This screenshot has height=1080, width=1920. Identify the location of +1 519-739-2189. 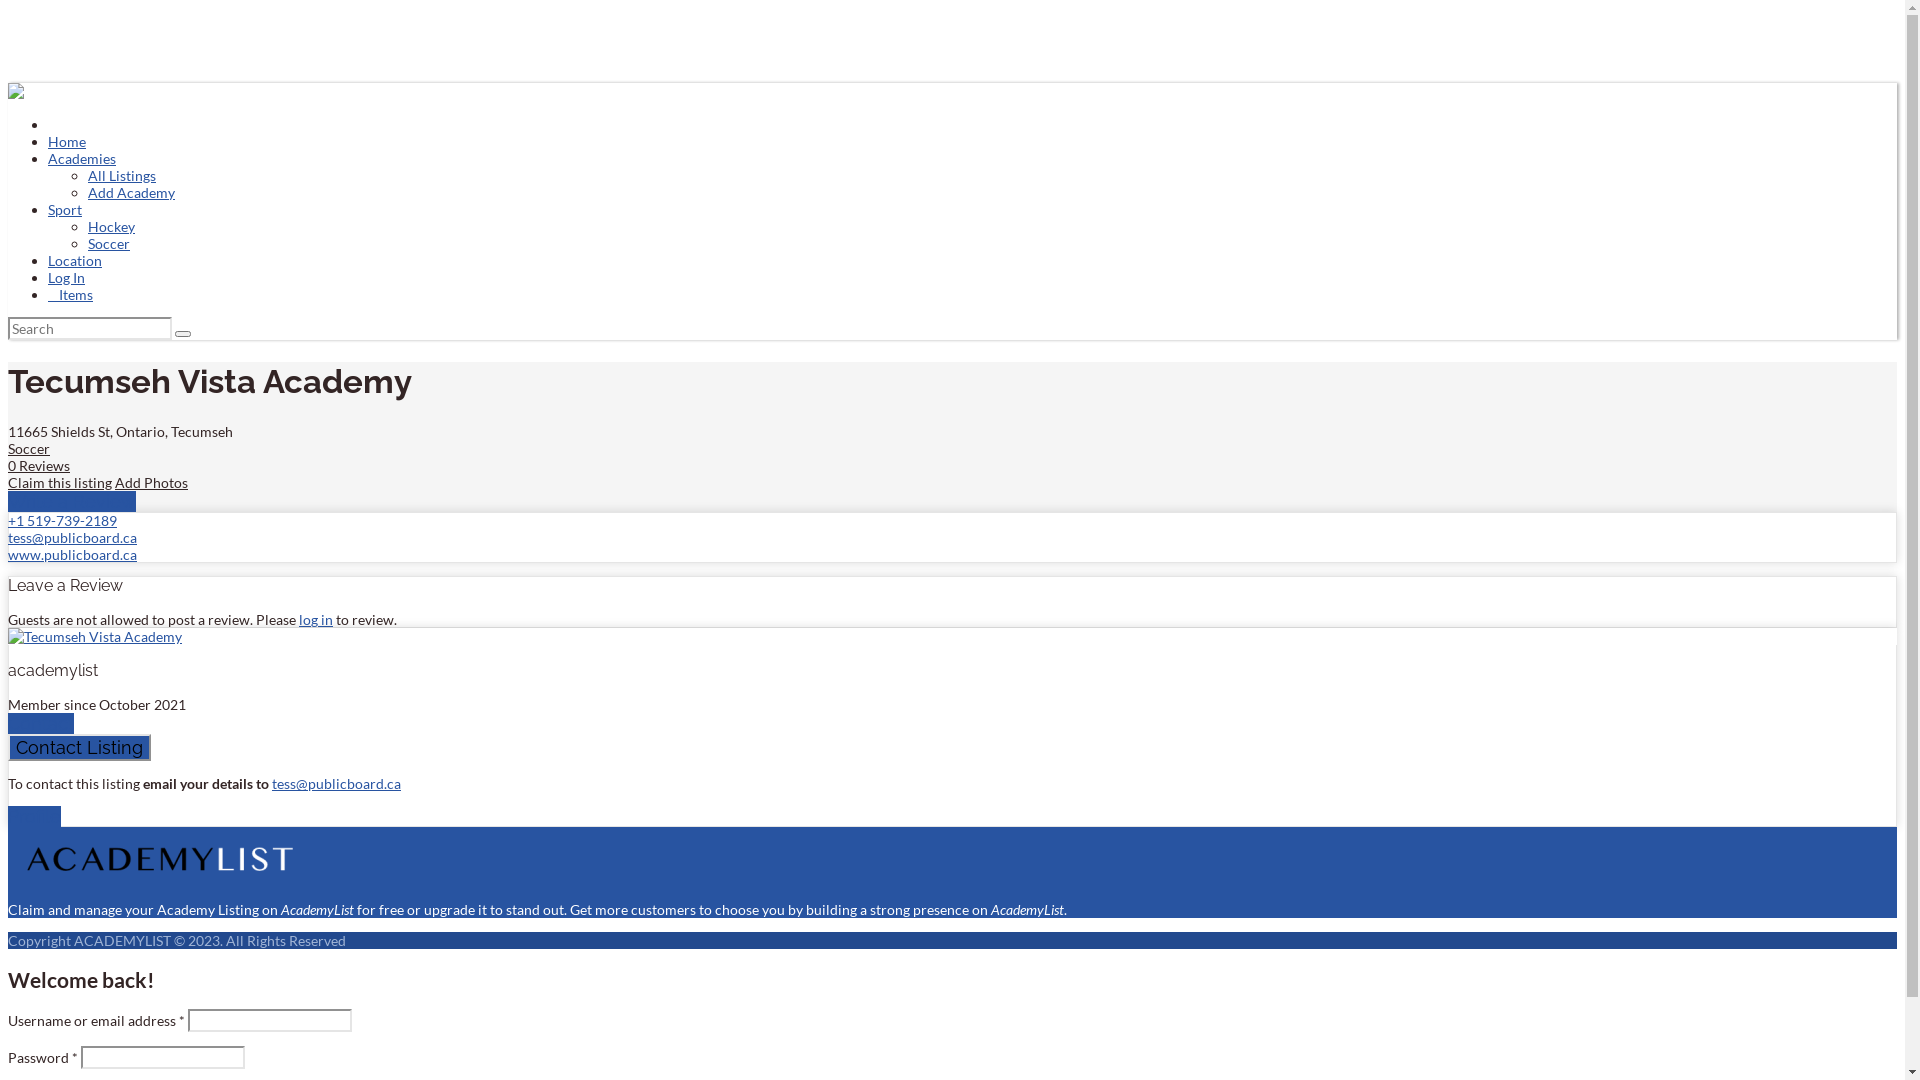
(62, 520).